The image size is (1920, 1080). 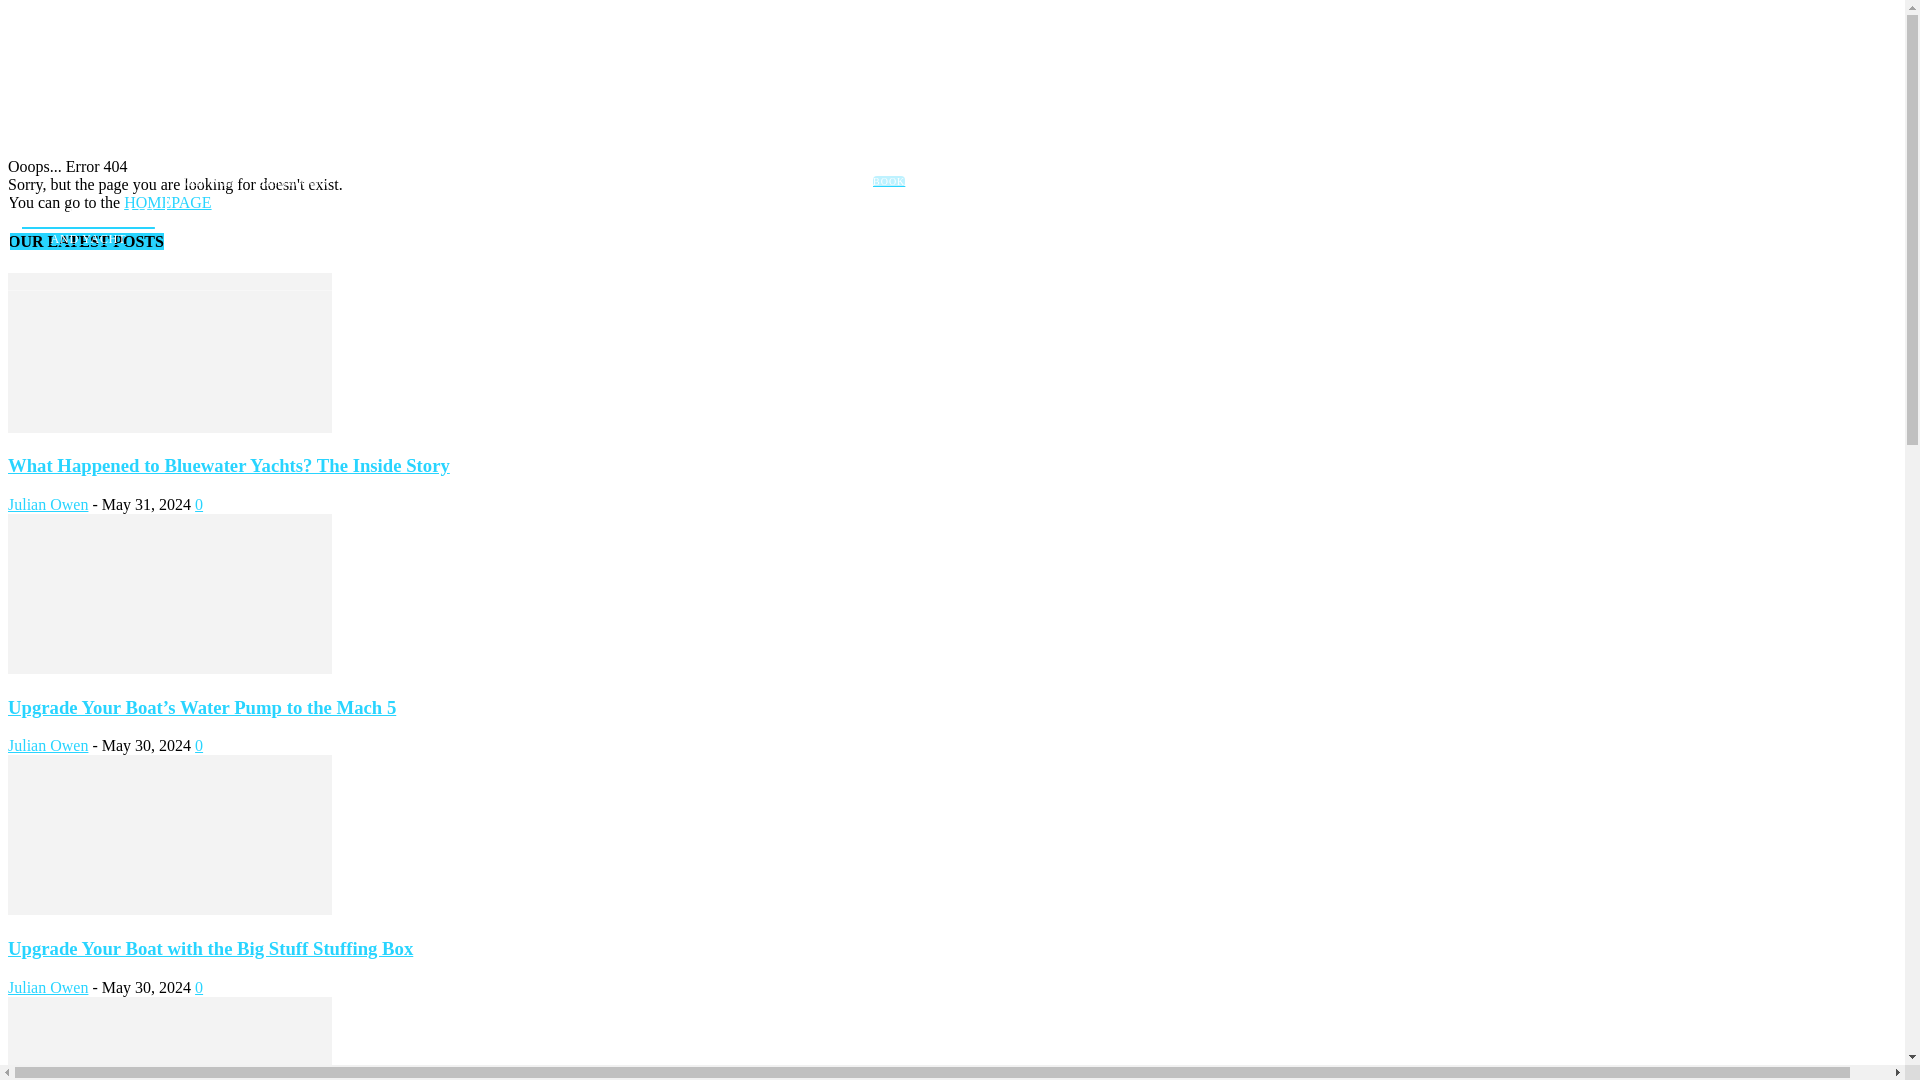 What do you see at coordinates (170, 428) in the screenshot?
I see `What Happened to Bluewater Yachts? The Inside Story` at bounding box center [170, 428].